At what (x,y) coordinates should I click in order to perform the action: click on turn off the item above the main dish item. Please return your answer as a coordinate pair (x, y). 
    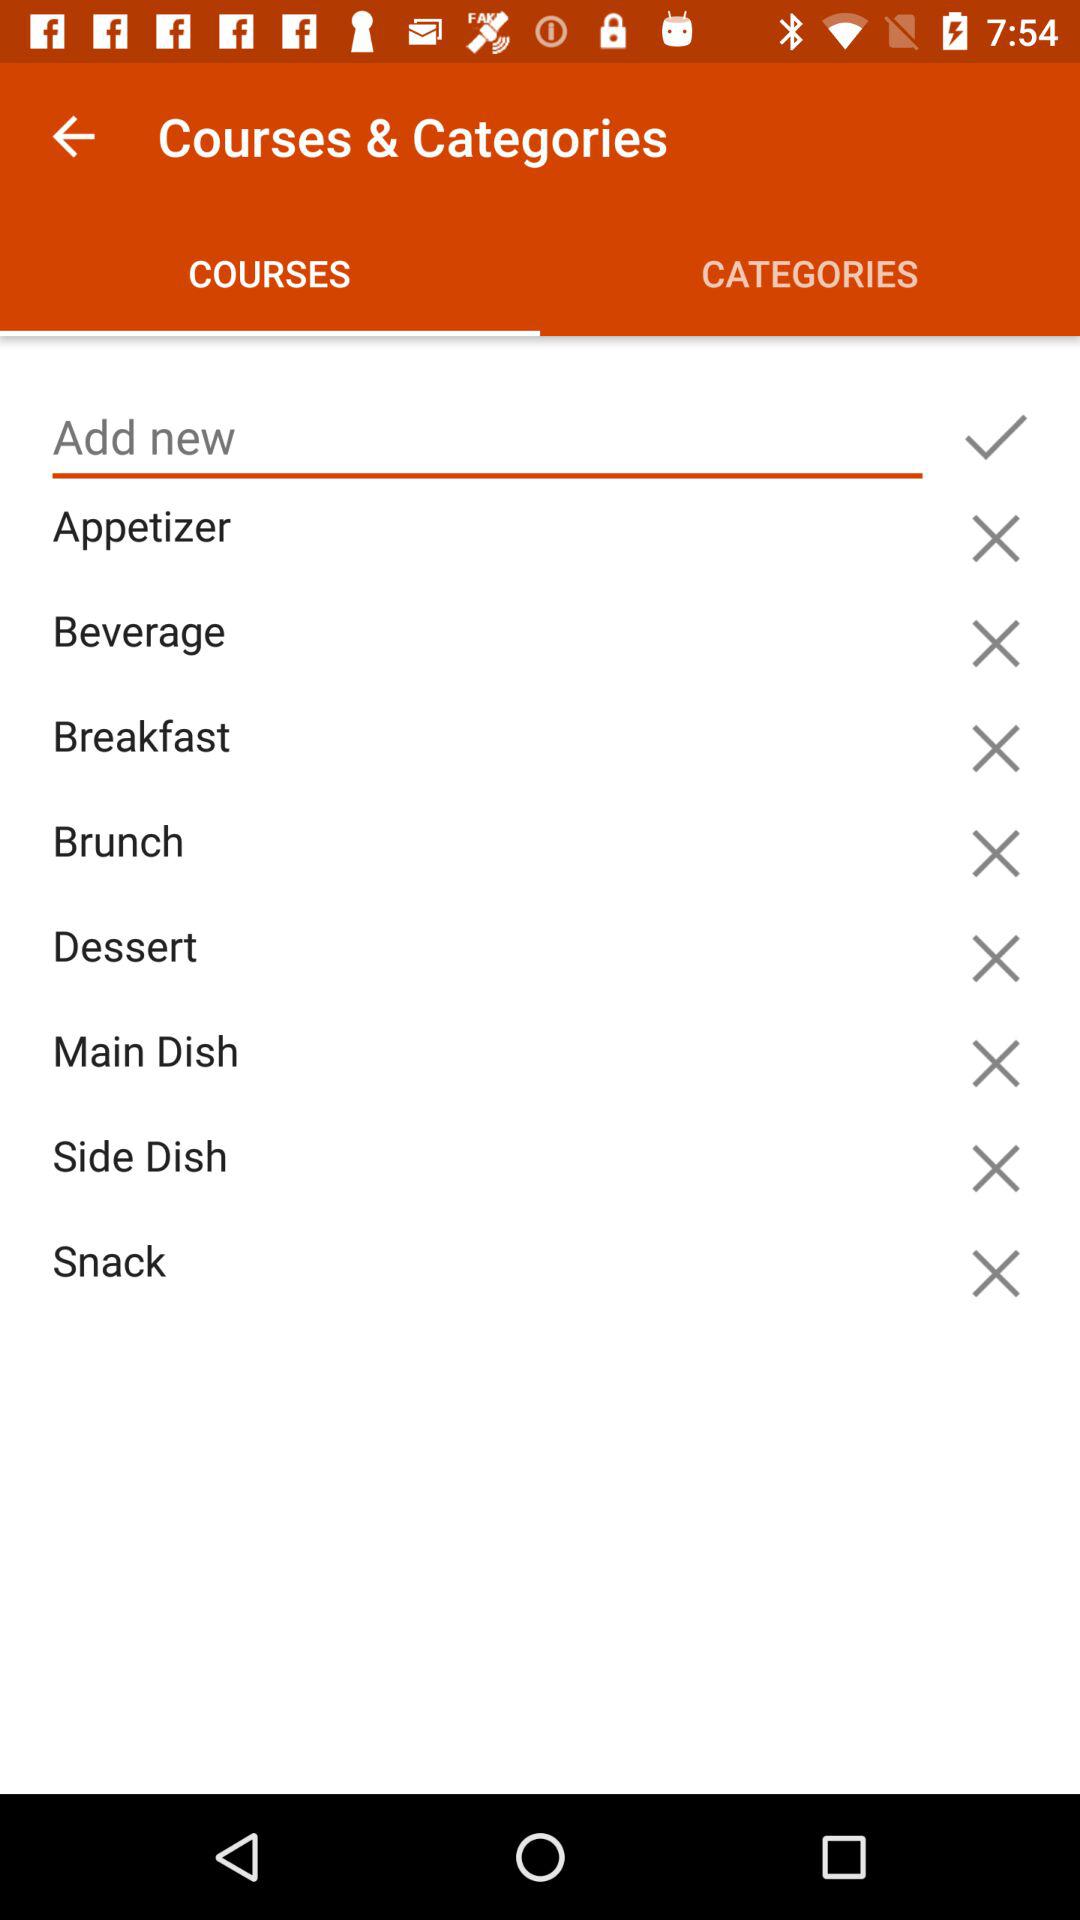
    Looking at the image, I should click on (492, 968).